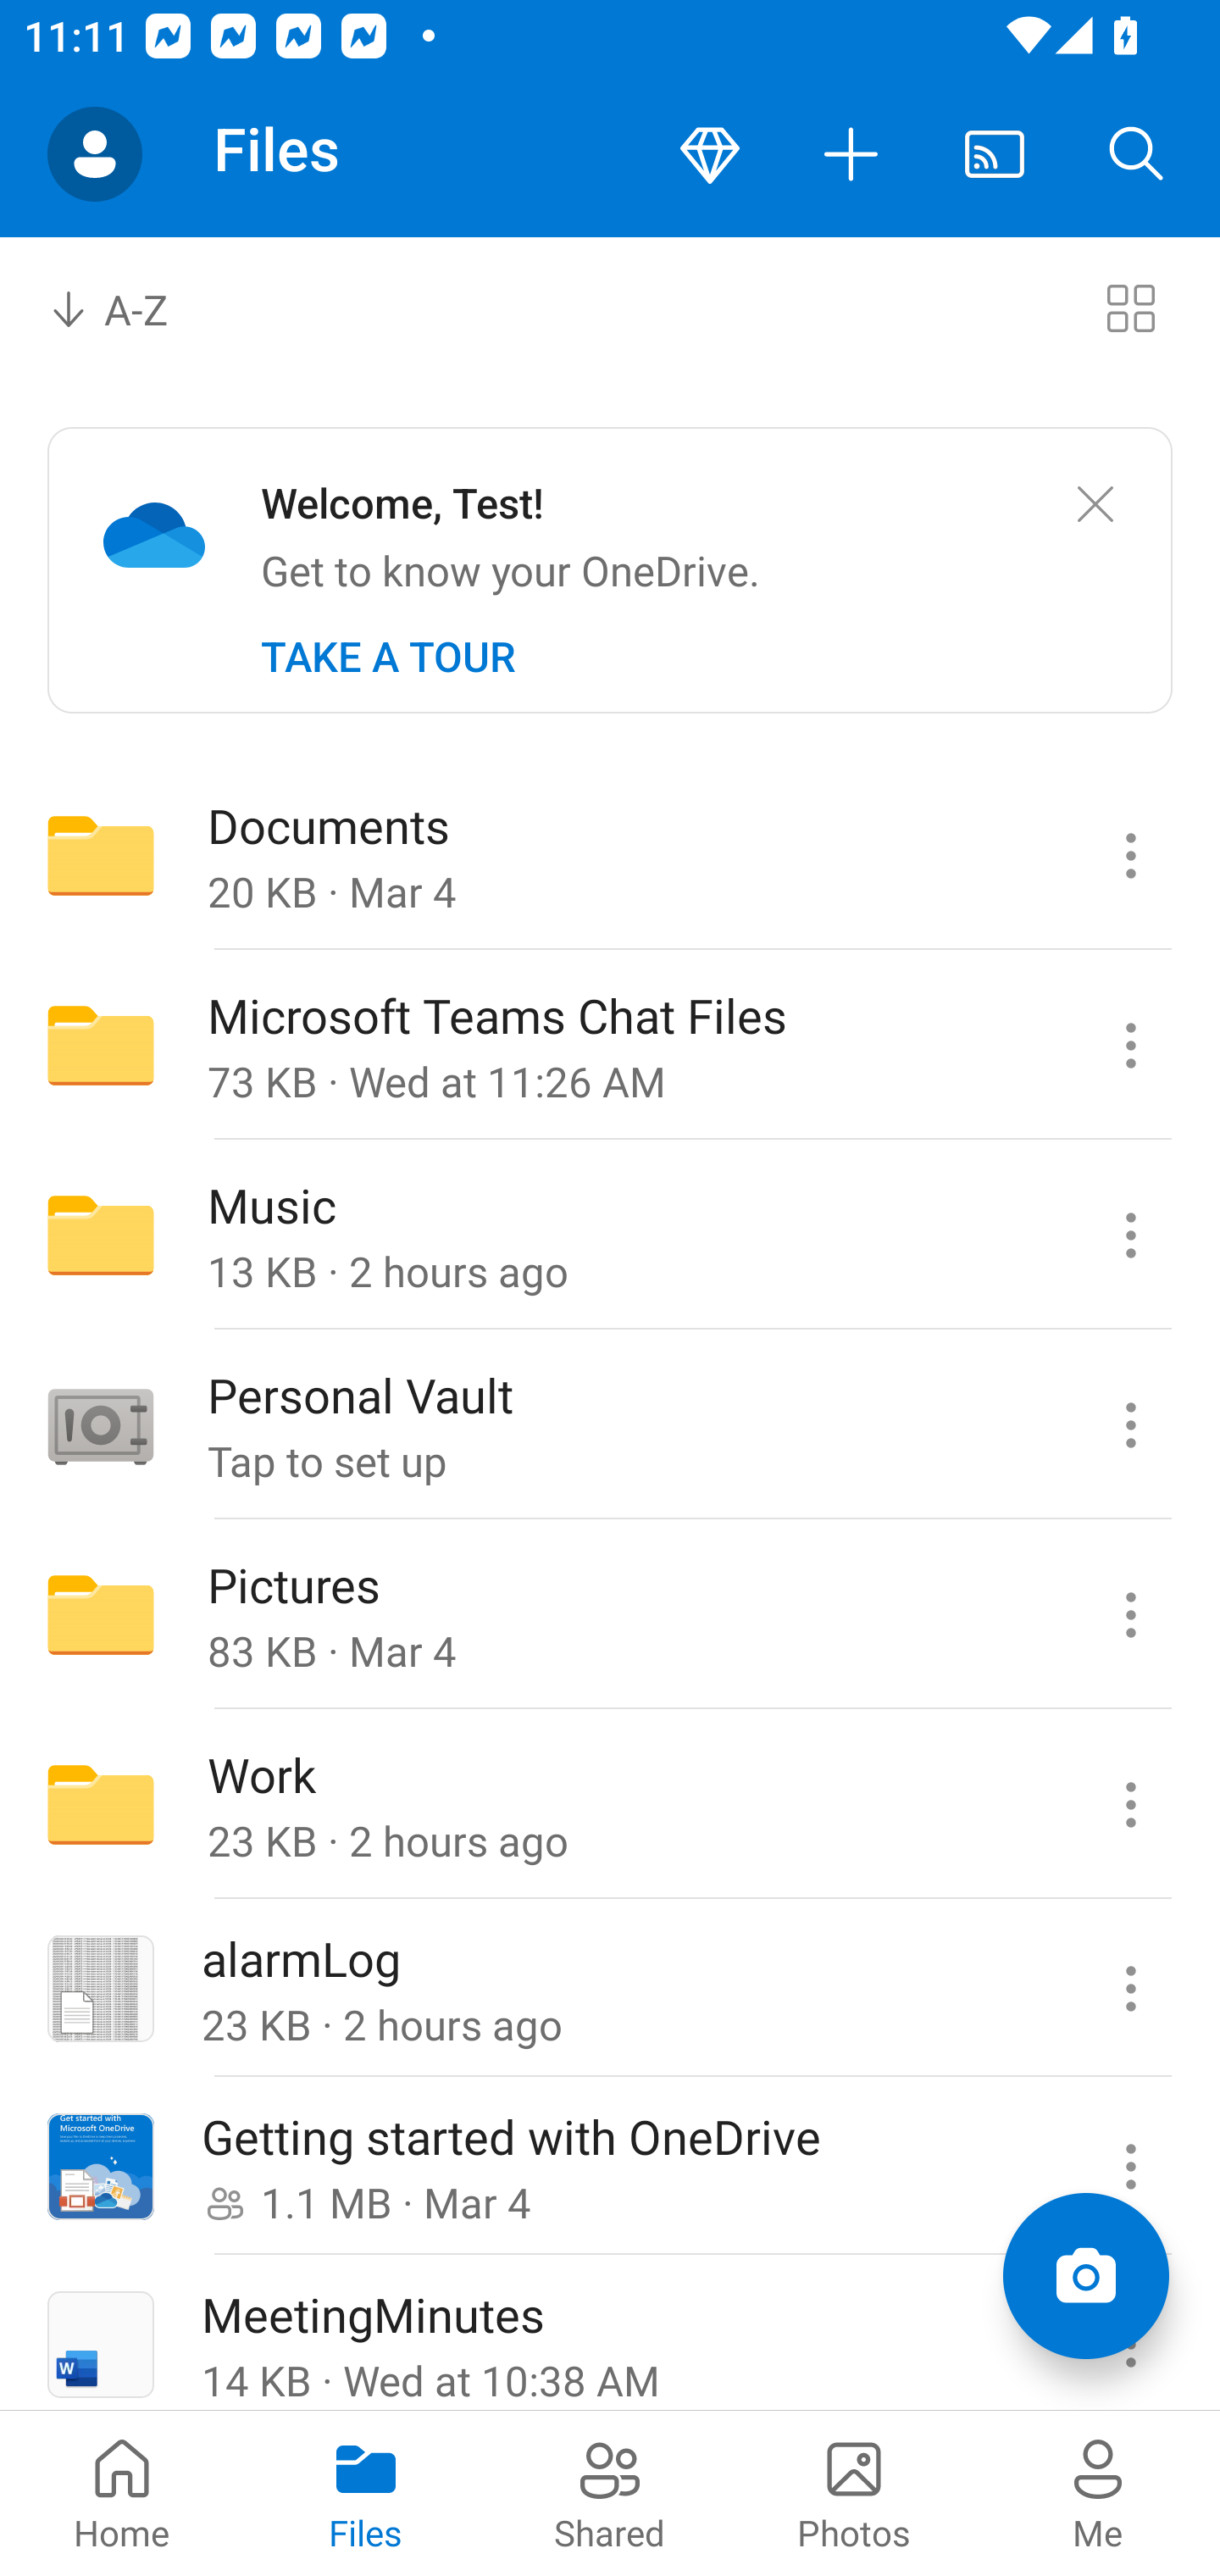  What do you see at coordinates (1130, 1046) in the screenshot?
I see `Microsoft Teams Chat Files commands` at bounding box center [1130, 1046].